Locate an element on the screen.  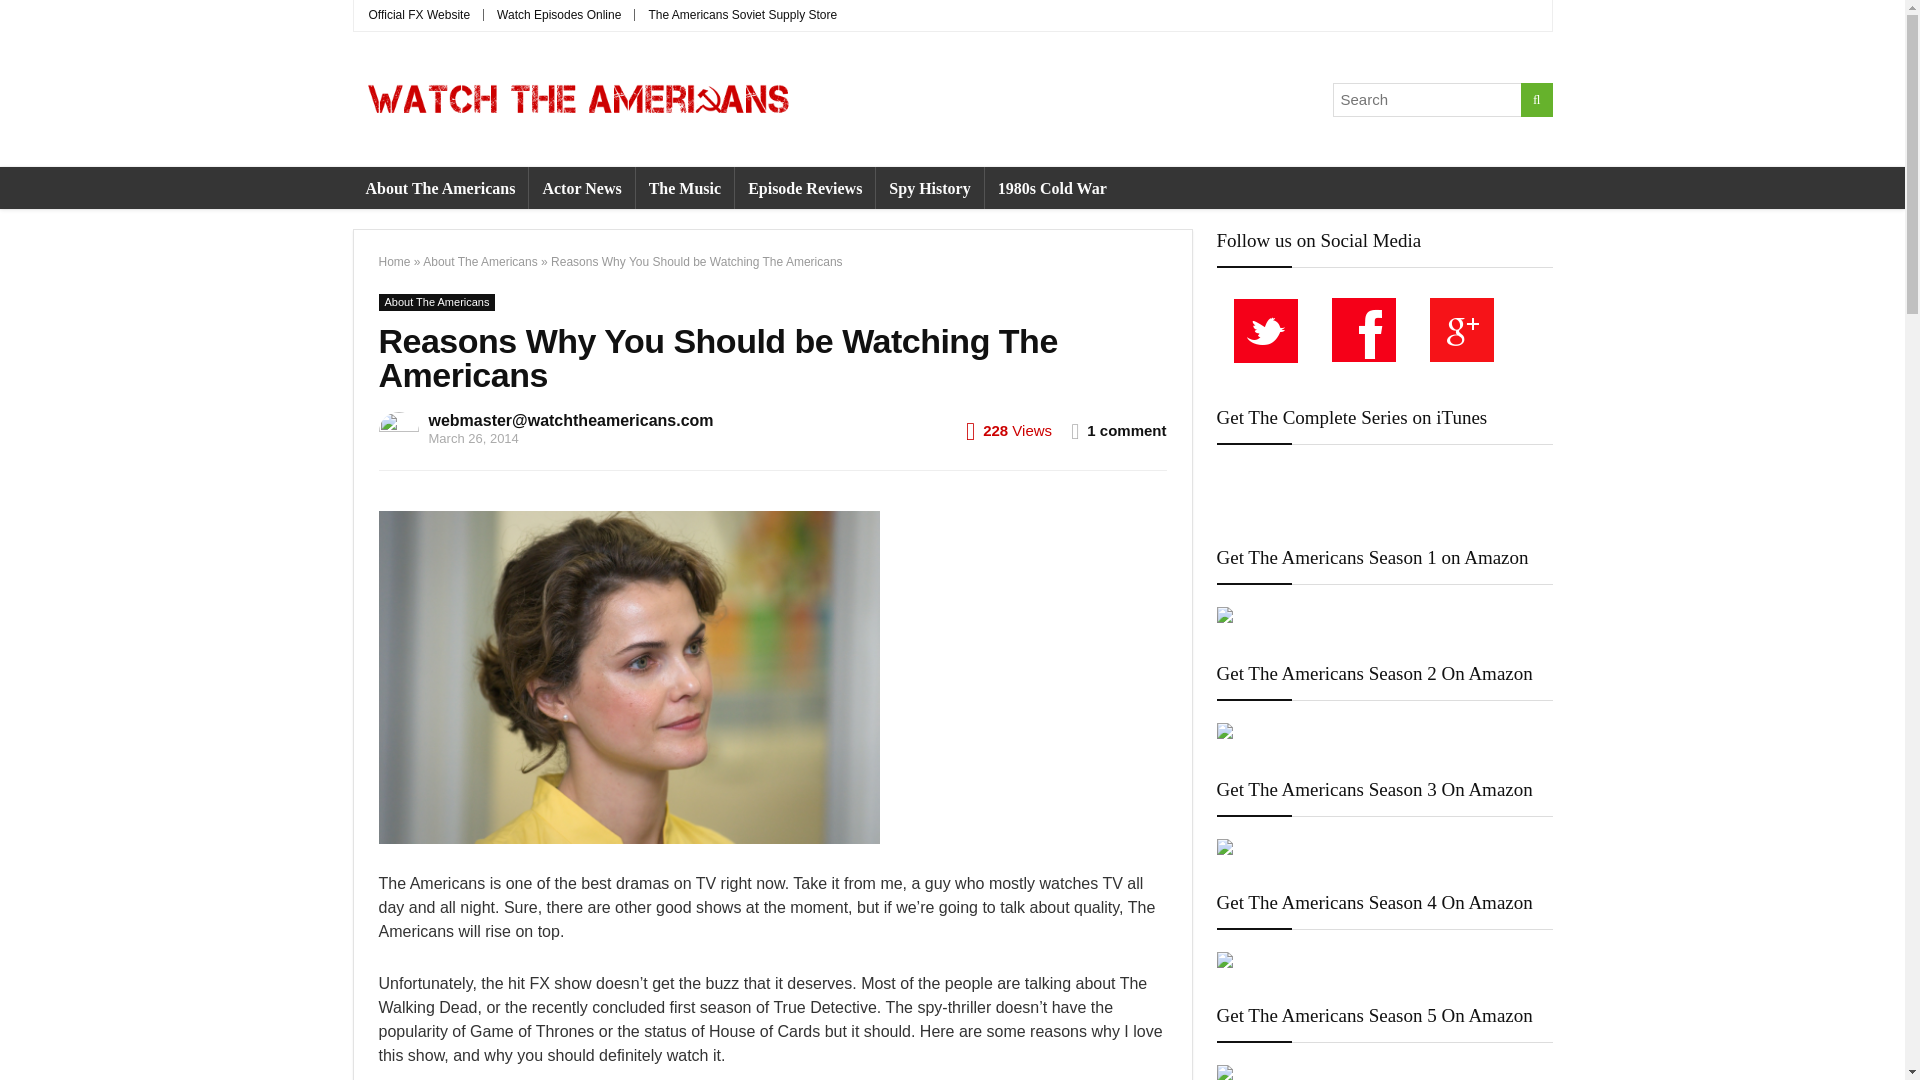
Home is located at coordinates (394, 261).